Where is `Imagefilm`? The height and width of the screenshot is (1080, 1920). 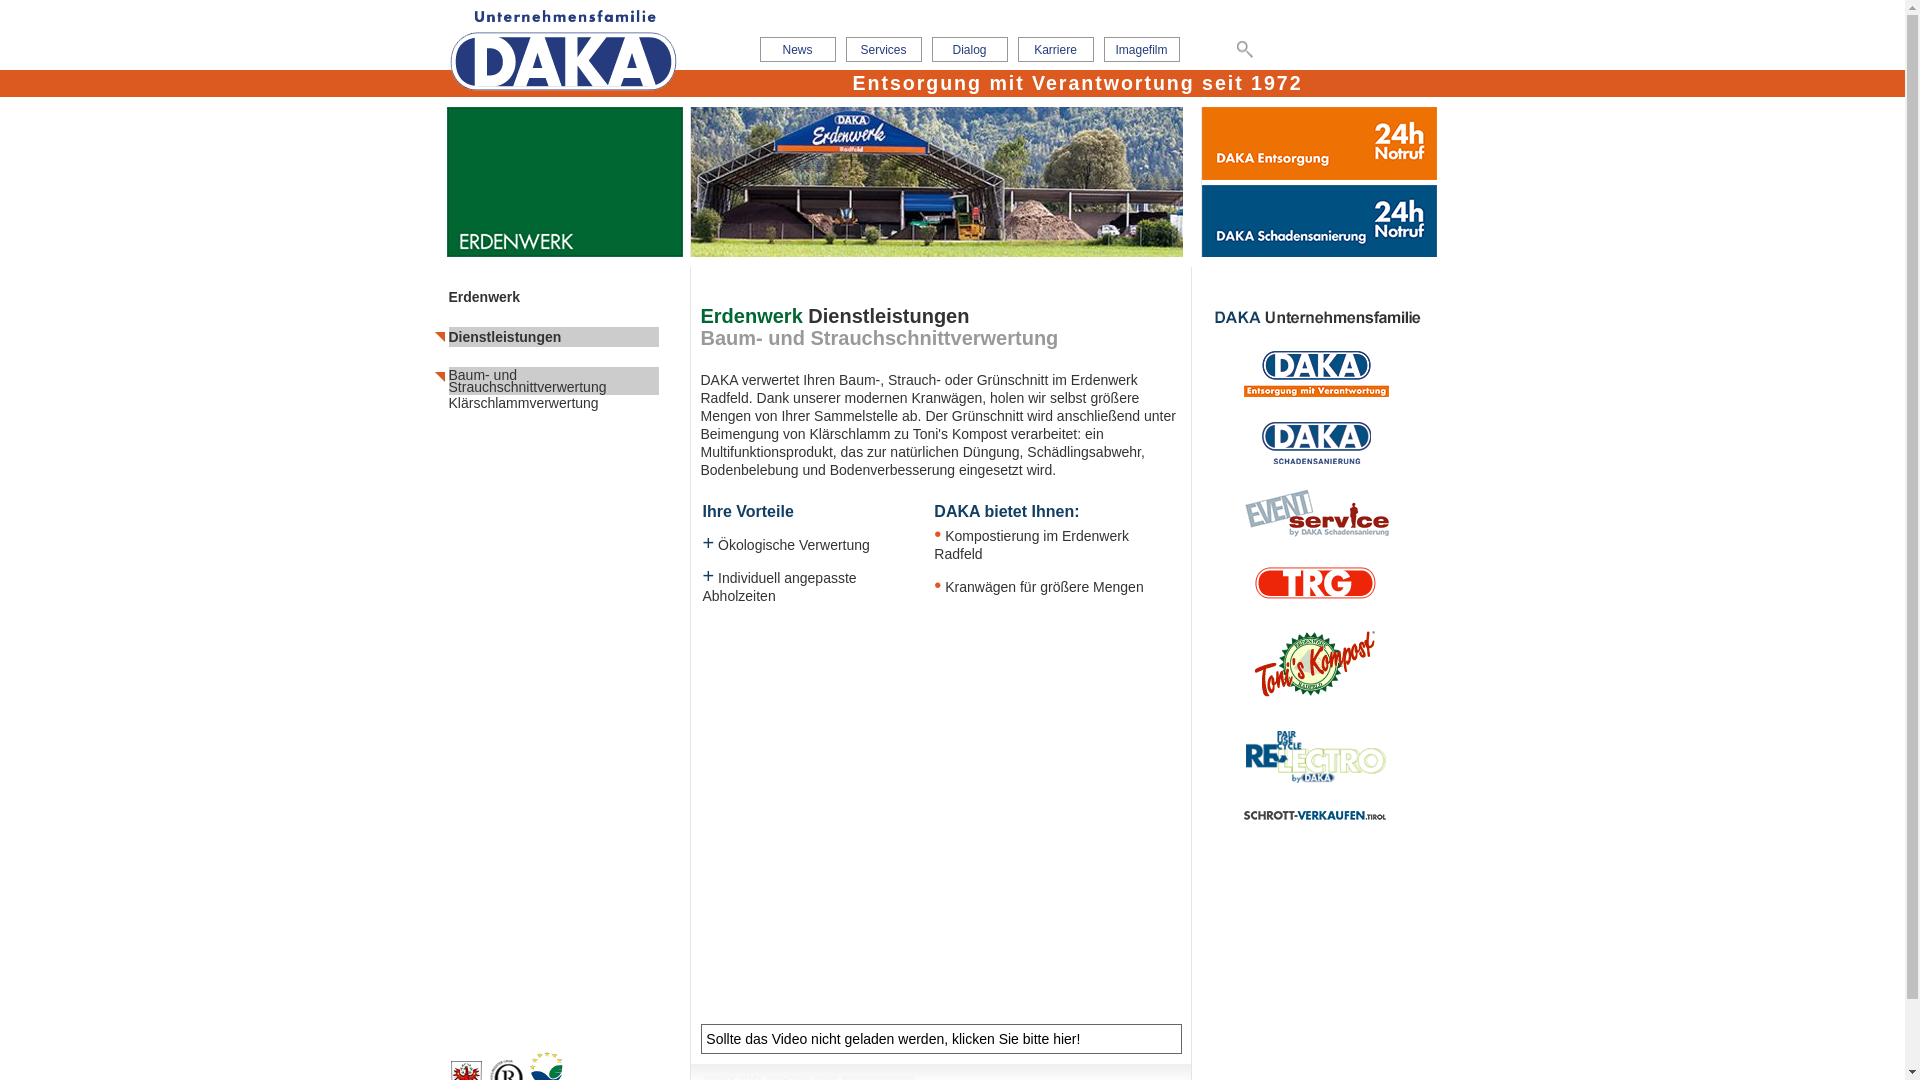 Imagefilm is located at coordinates (1142, 50).